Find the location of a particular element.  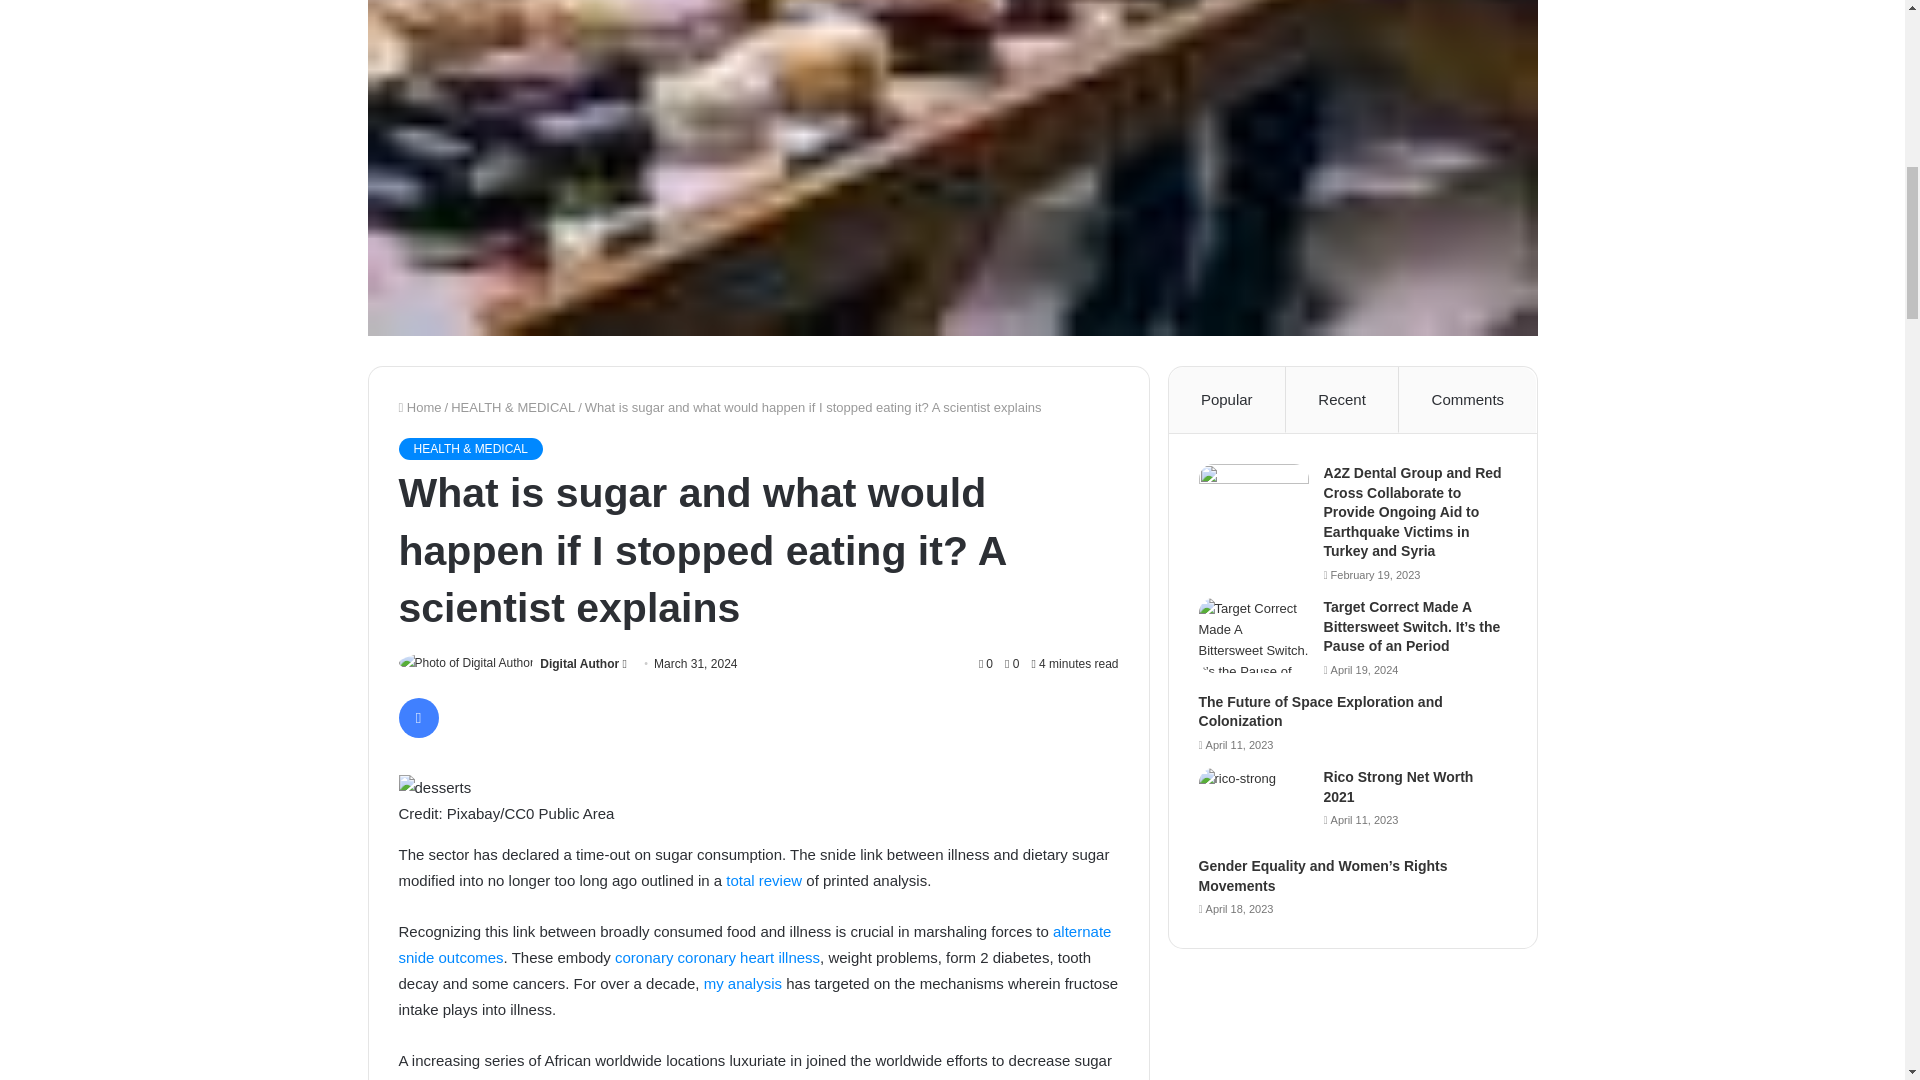

alternate snide outcomes is located at coordinates (754, 944).